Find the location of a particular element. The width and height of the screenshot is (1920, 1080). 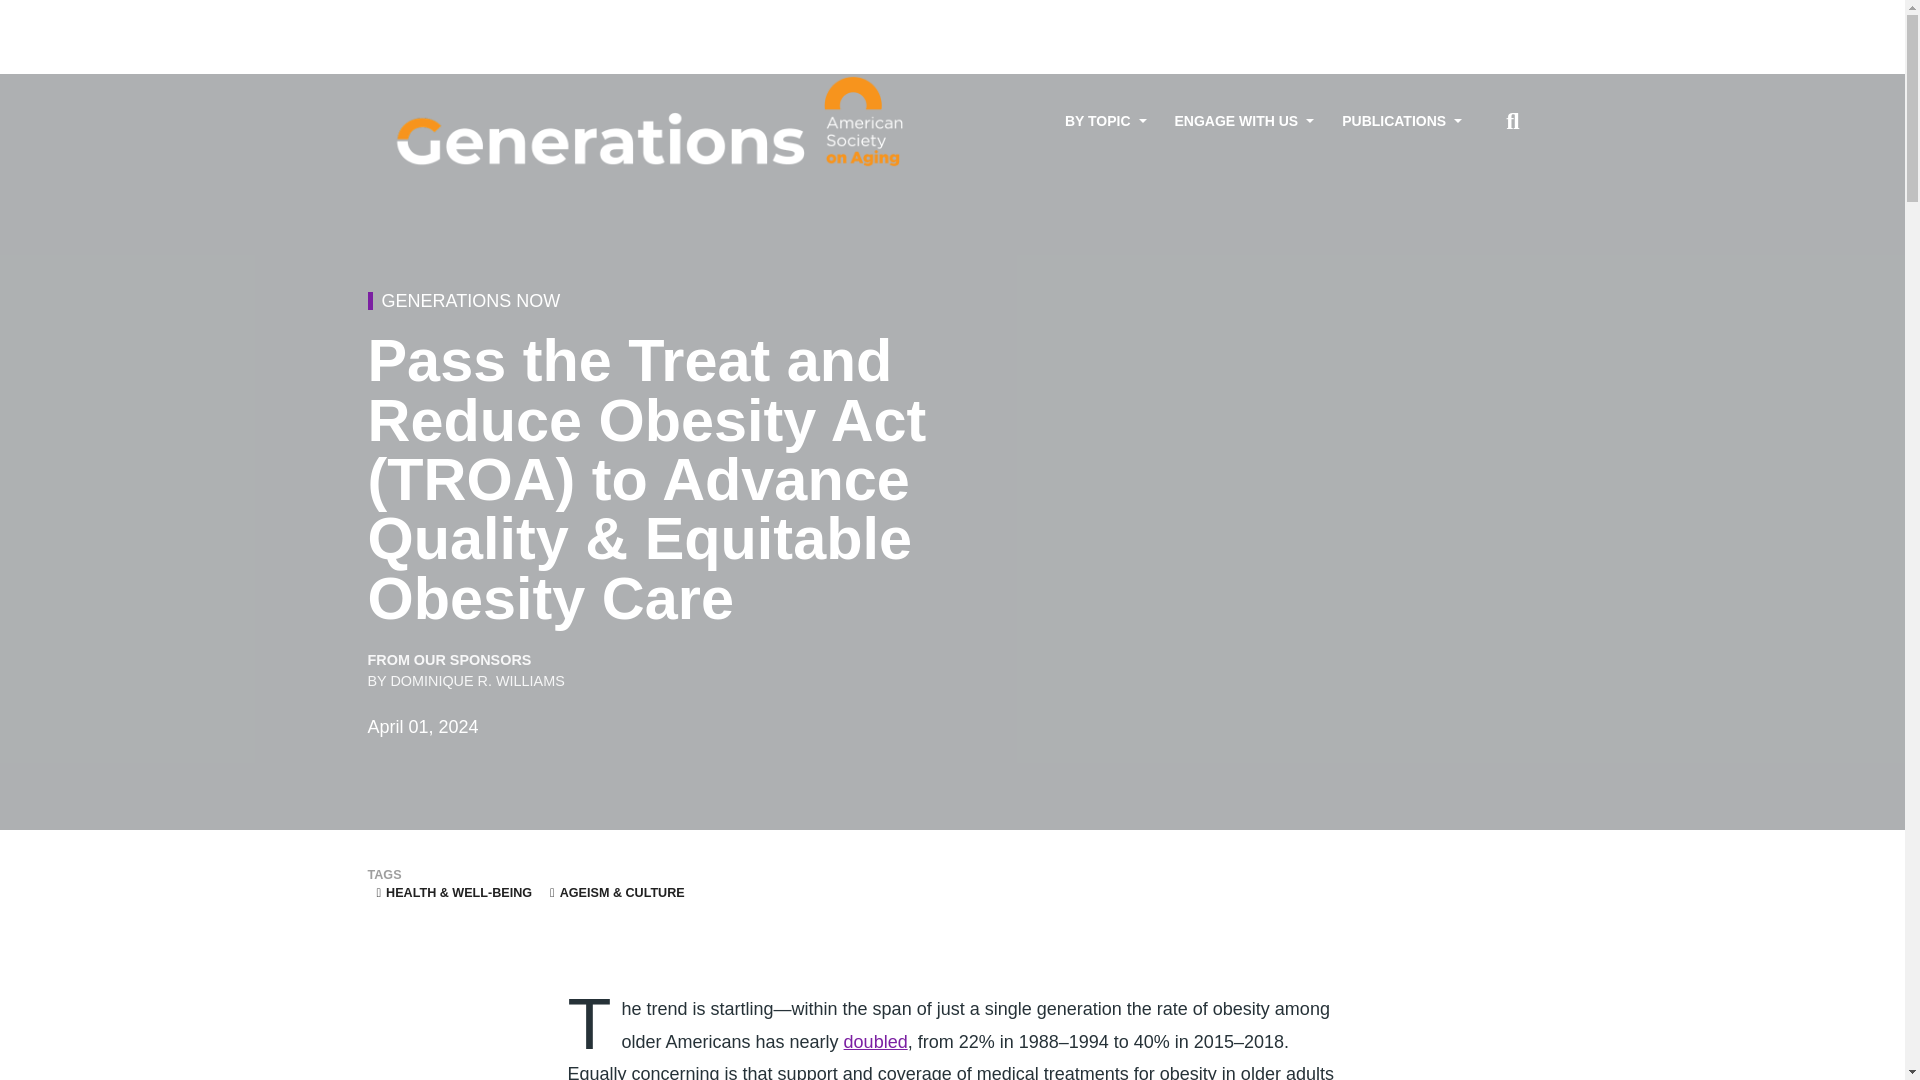

Join ASA is located at coordinates (1445, 17).